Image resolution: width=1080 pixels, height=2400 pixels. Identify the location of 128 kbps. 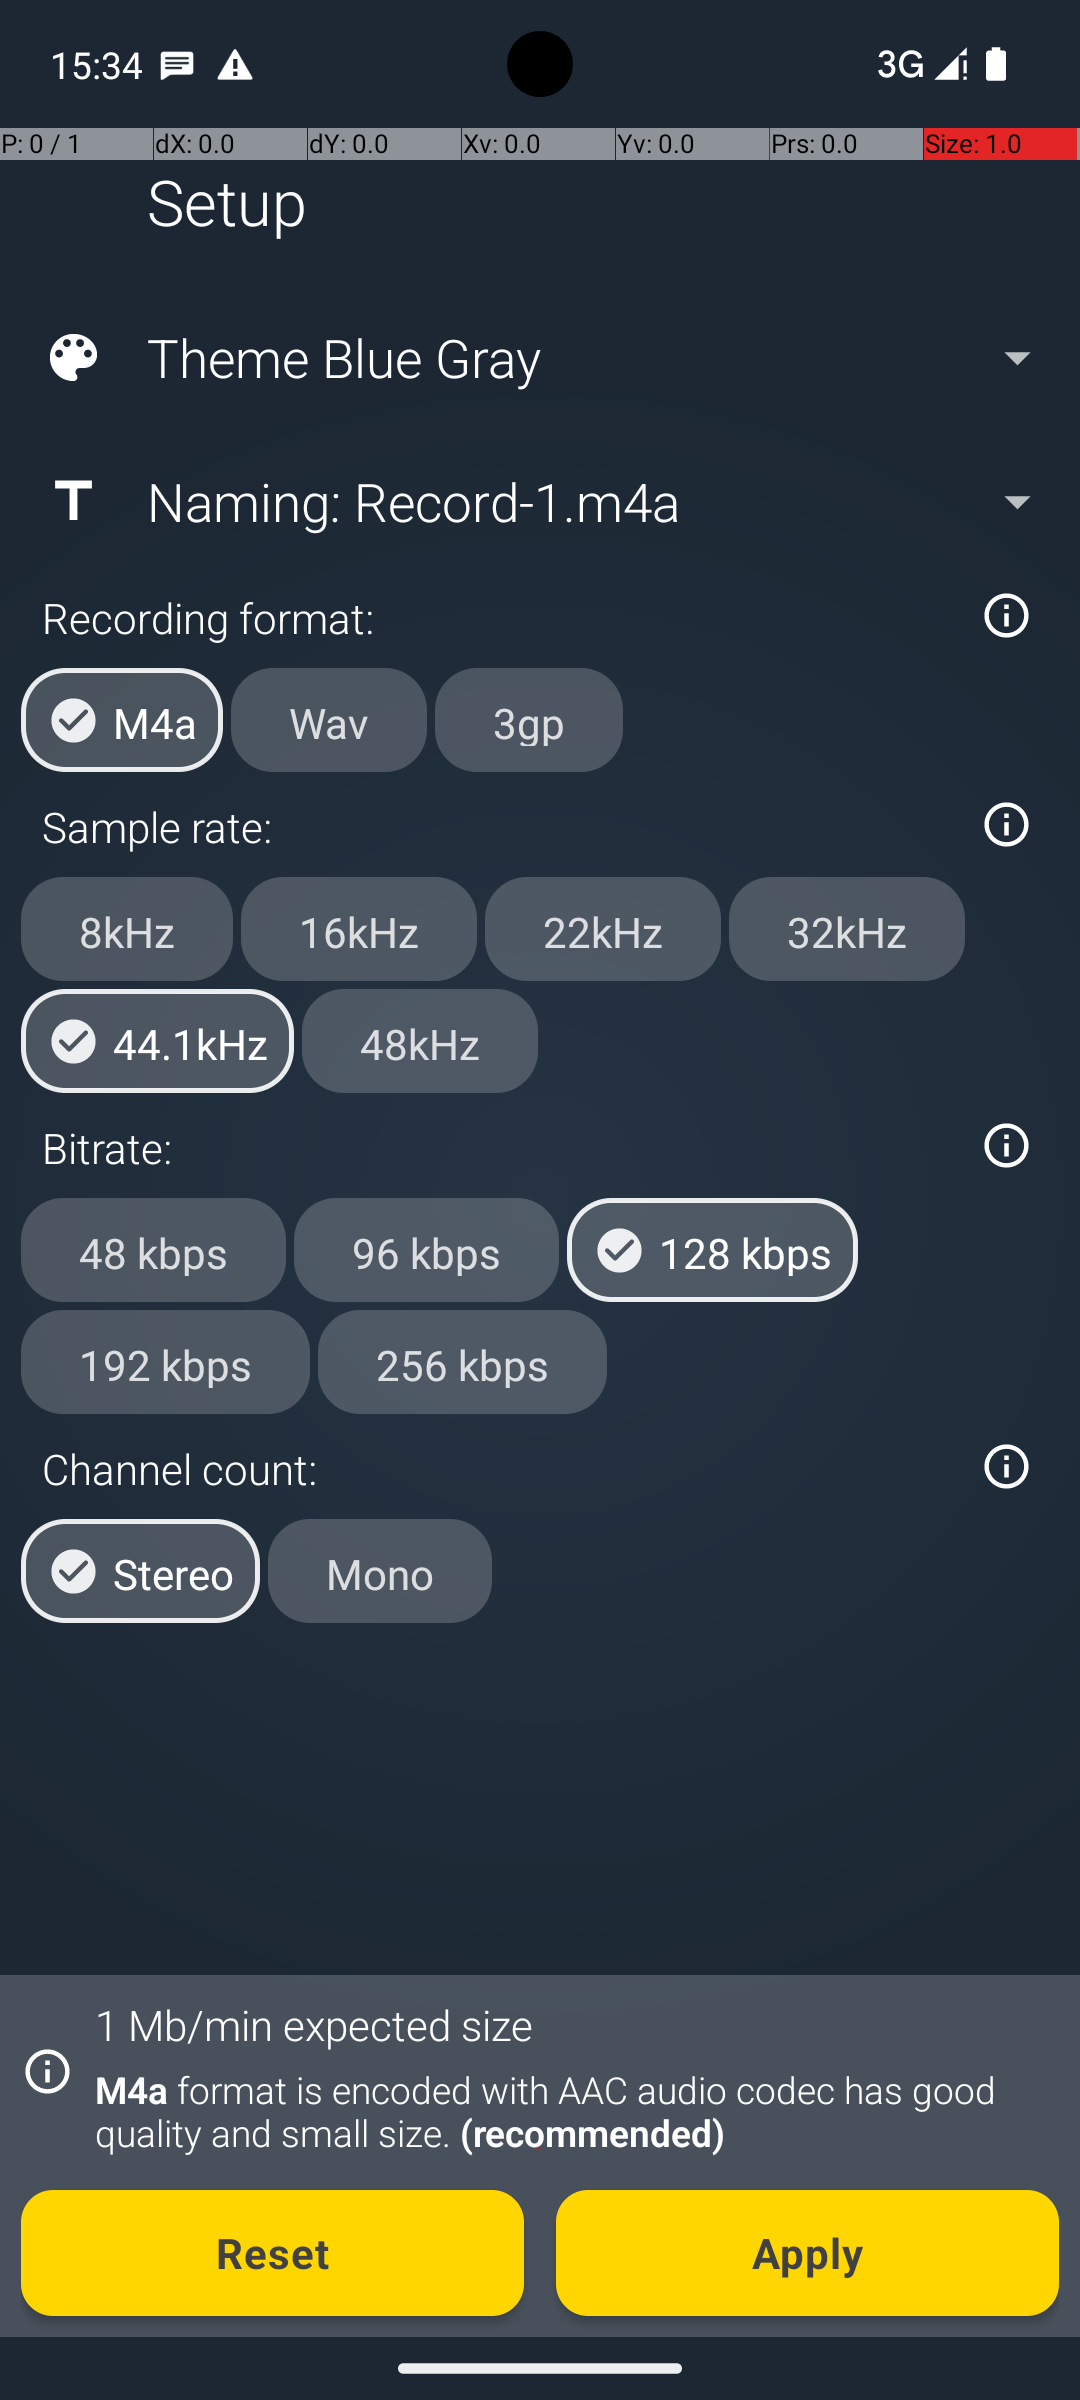
(712, 1250).